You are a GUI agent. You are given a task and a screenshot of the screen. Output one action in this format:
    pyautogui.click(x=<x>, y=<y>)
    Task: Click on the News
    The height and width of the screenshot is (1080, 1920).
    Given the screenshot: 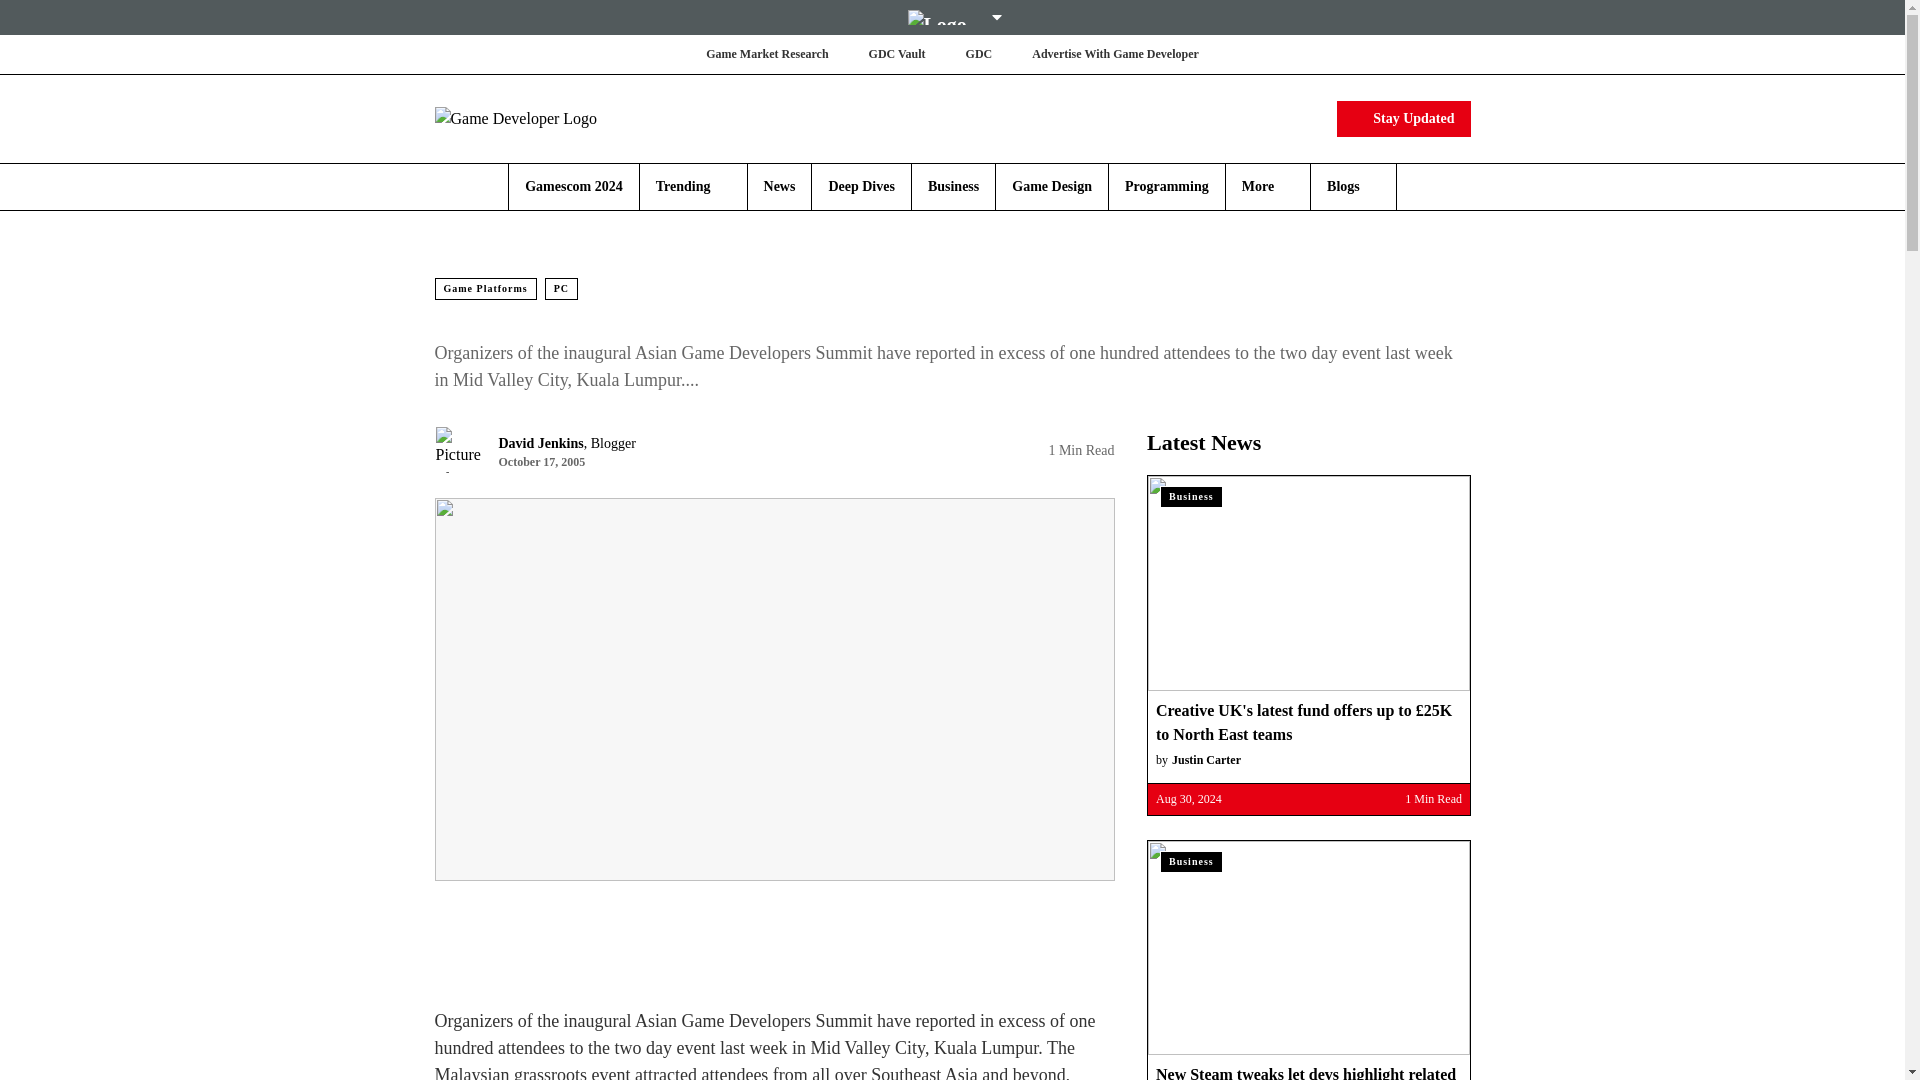 What is the action you would take?
    pyautogui.click(x=780, y=186)
    